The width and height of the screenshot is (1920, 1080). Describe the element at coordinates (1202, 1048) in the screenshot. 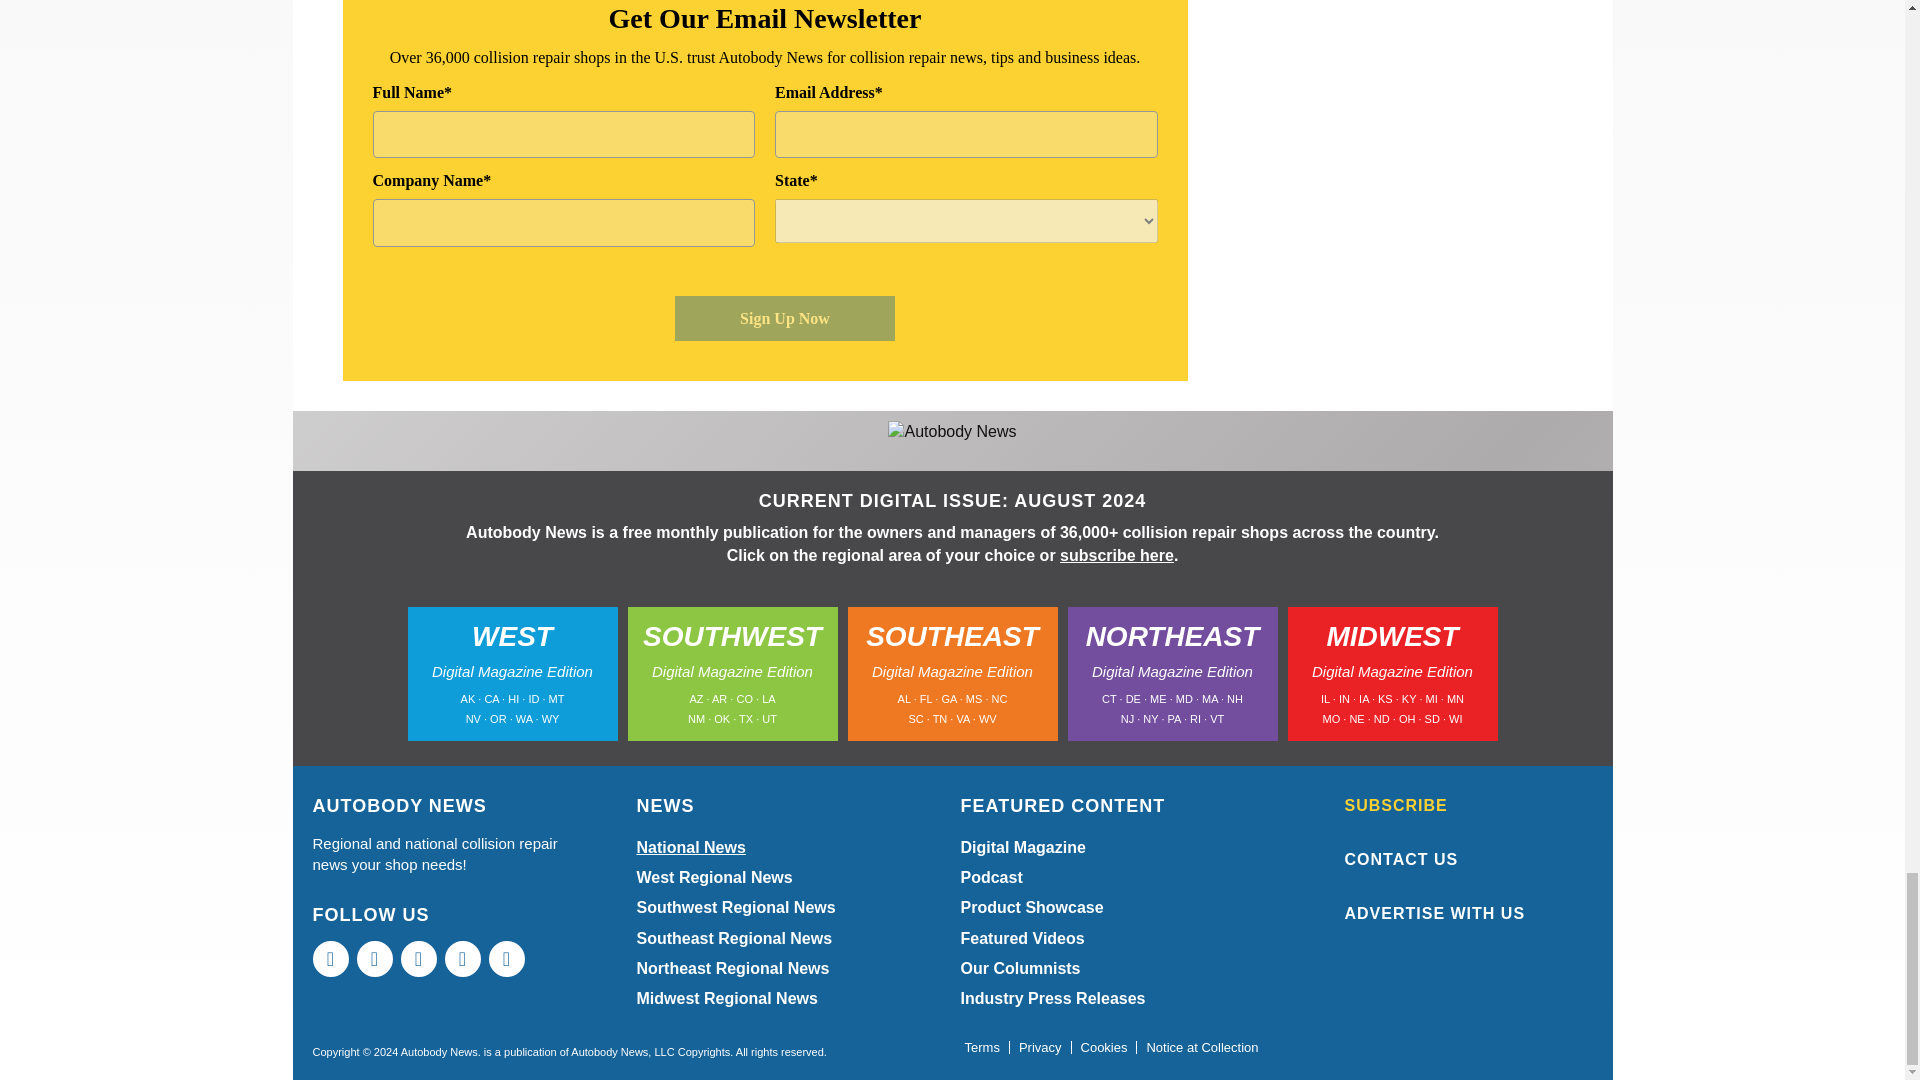

I see `Auto Body News Notice at Collection Policy` at that location.